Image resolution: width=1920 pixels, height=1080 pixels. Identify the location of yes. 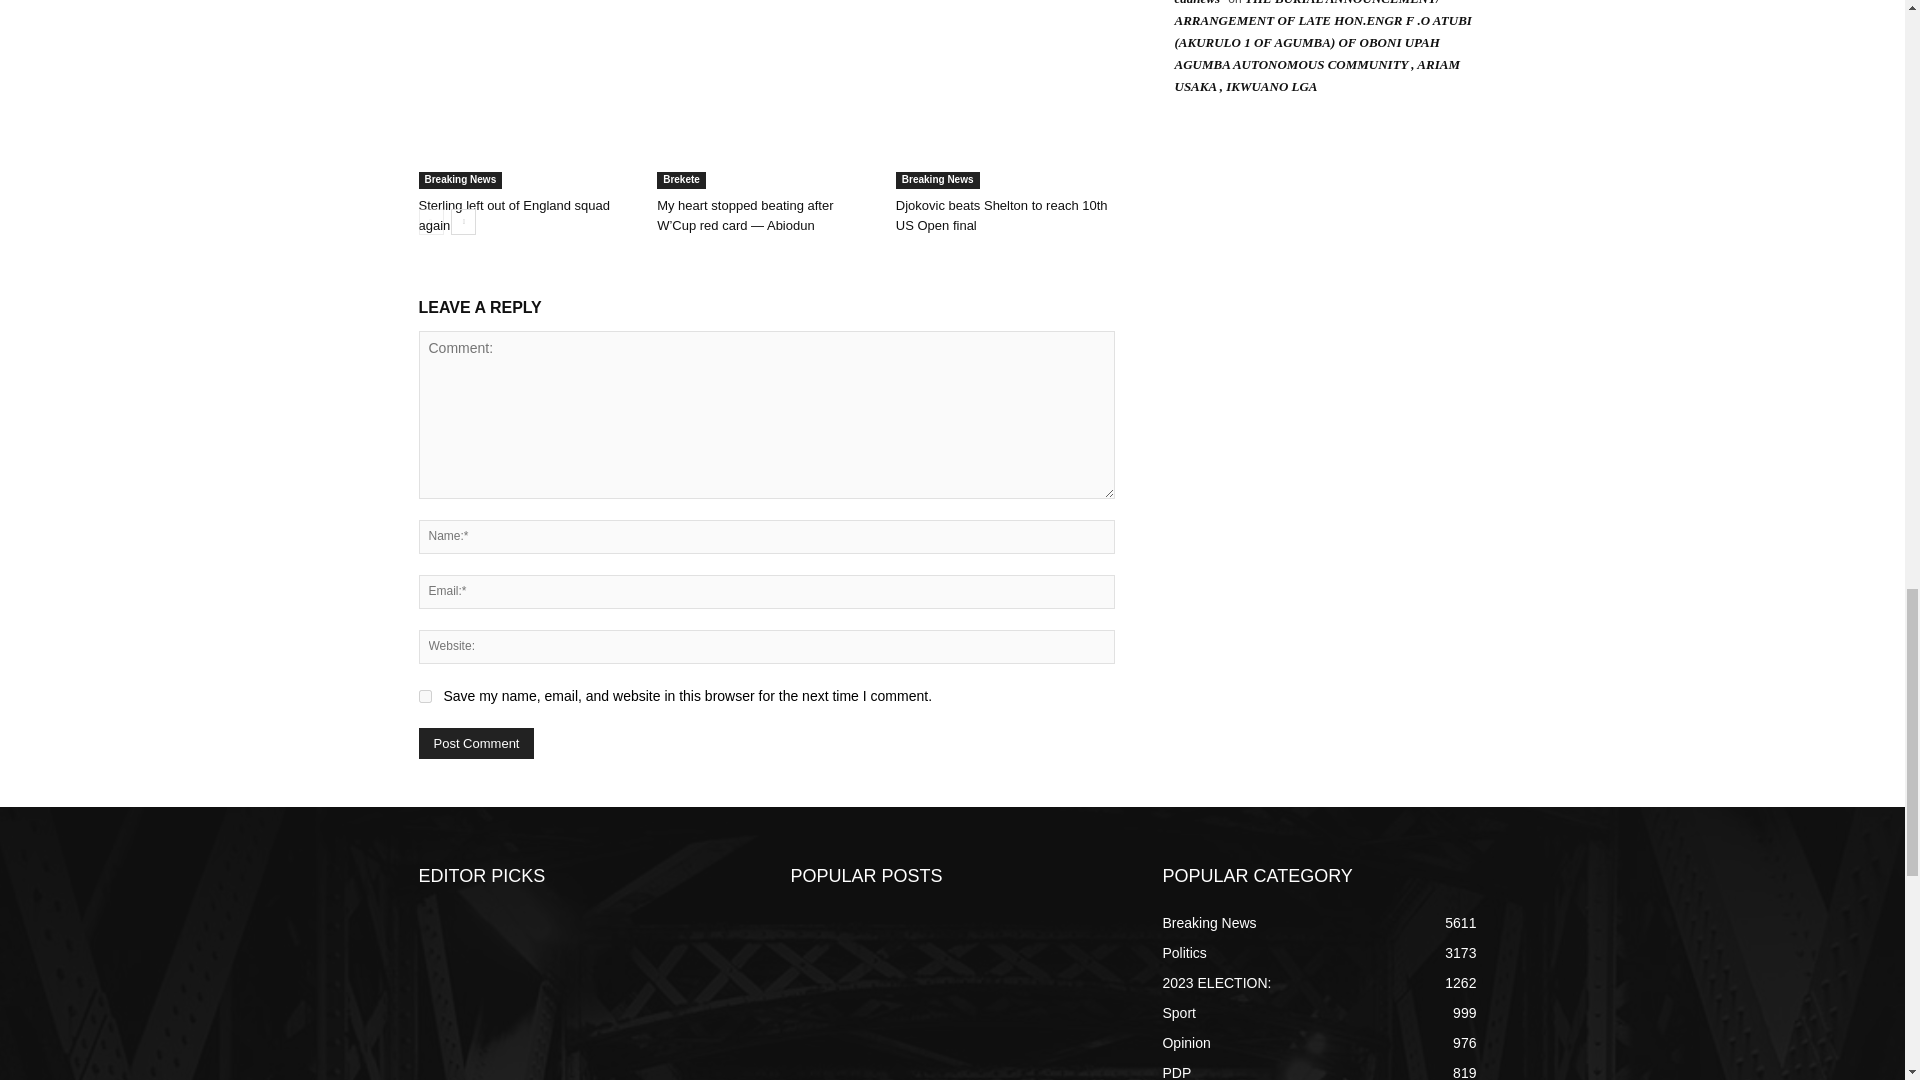
(424, 696).